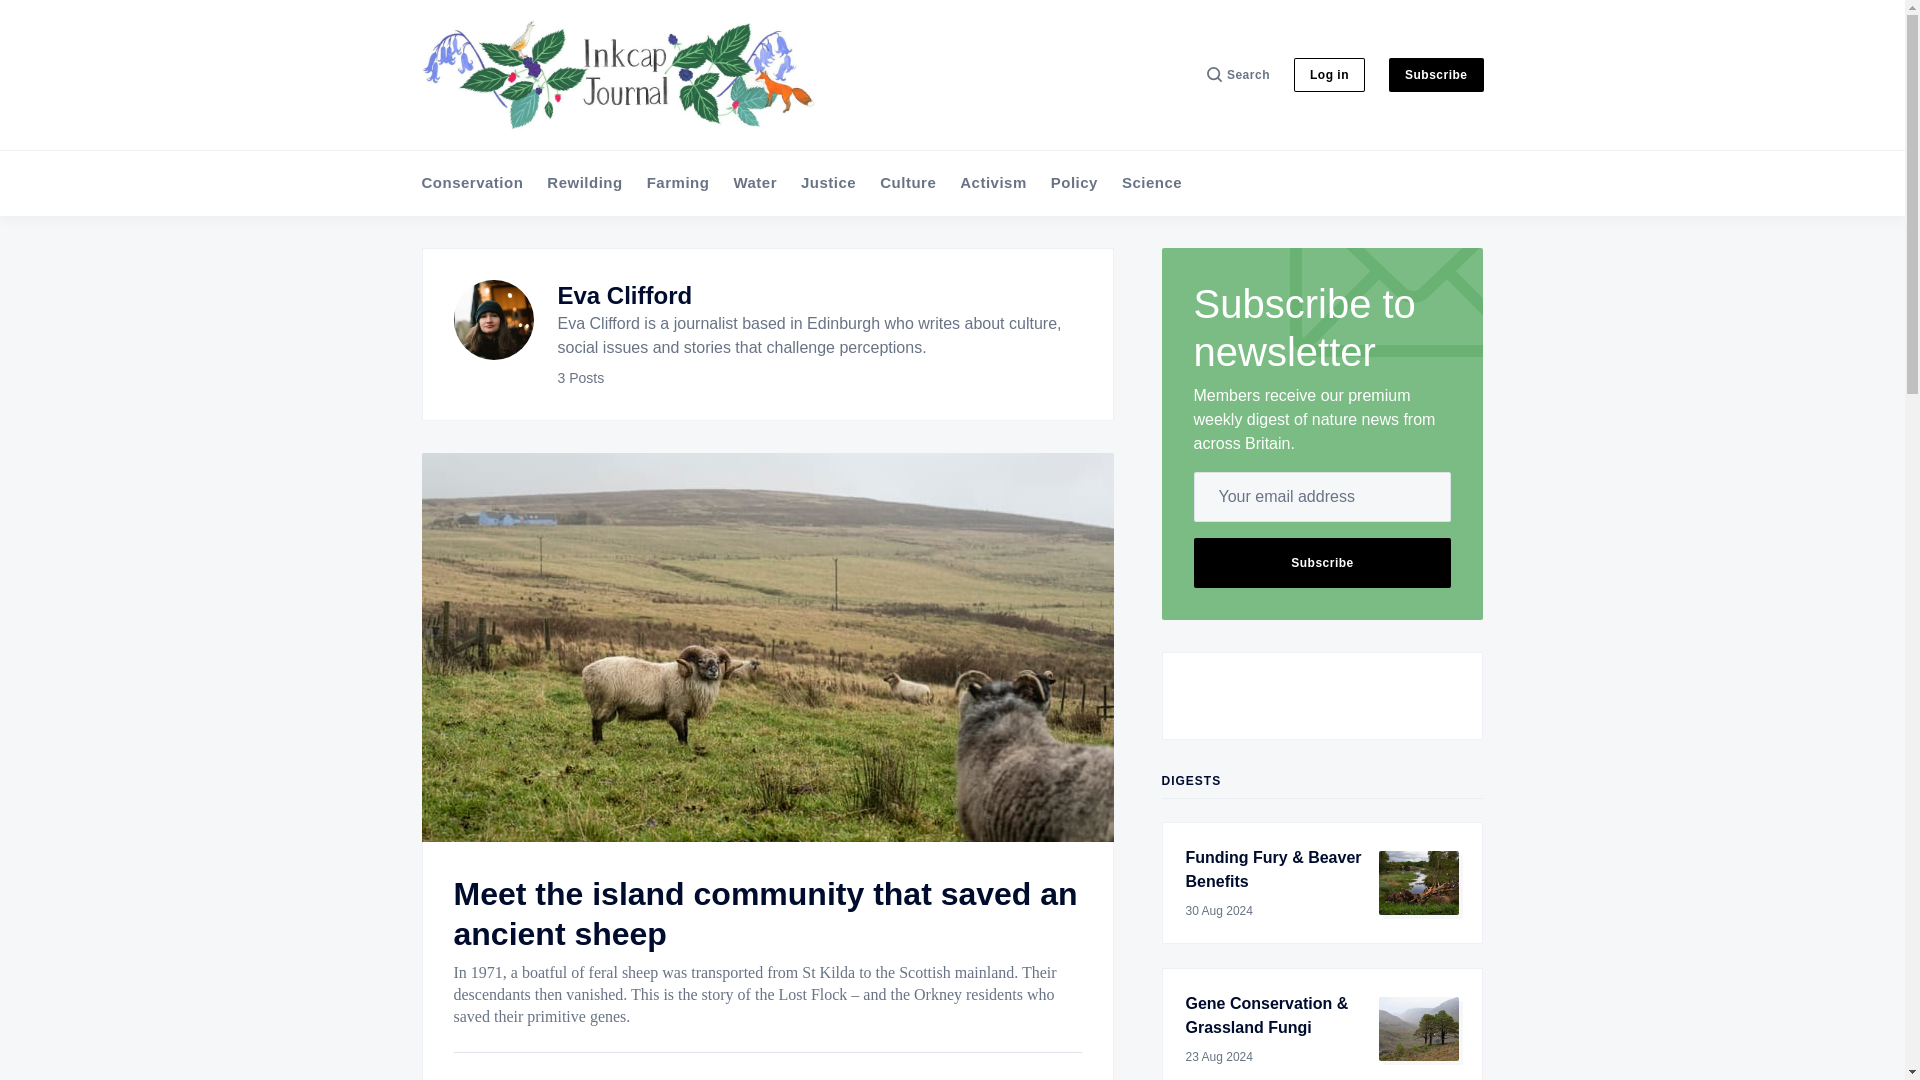 This screenshot has width=1920, height=1080. What do you see at coordinates (1436, 74) in the screenshot?
I see `Subscribe` at bounding box center [1436, 74].